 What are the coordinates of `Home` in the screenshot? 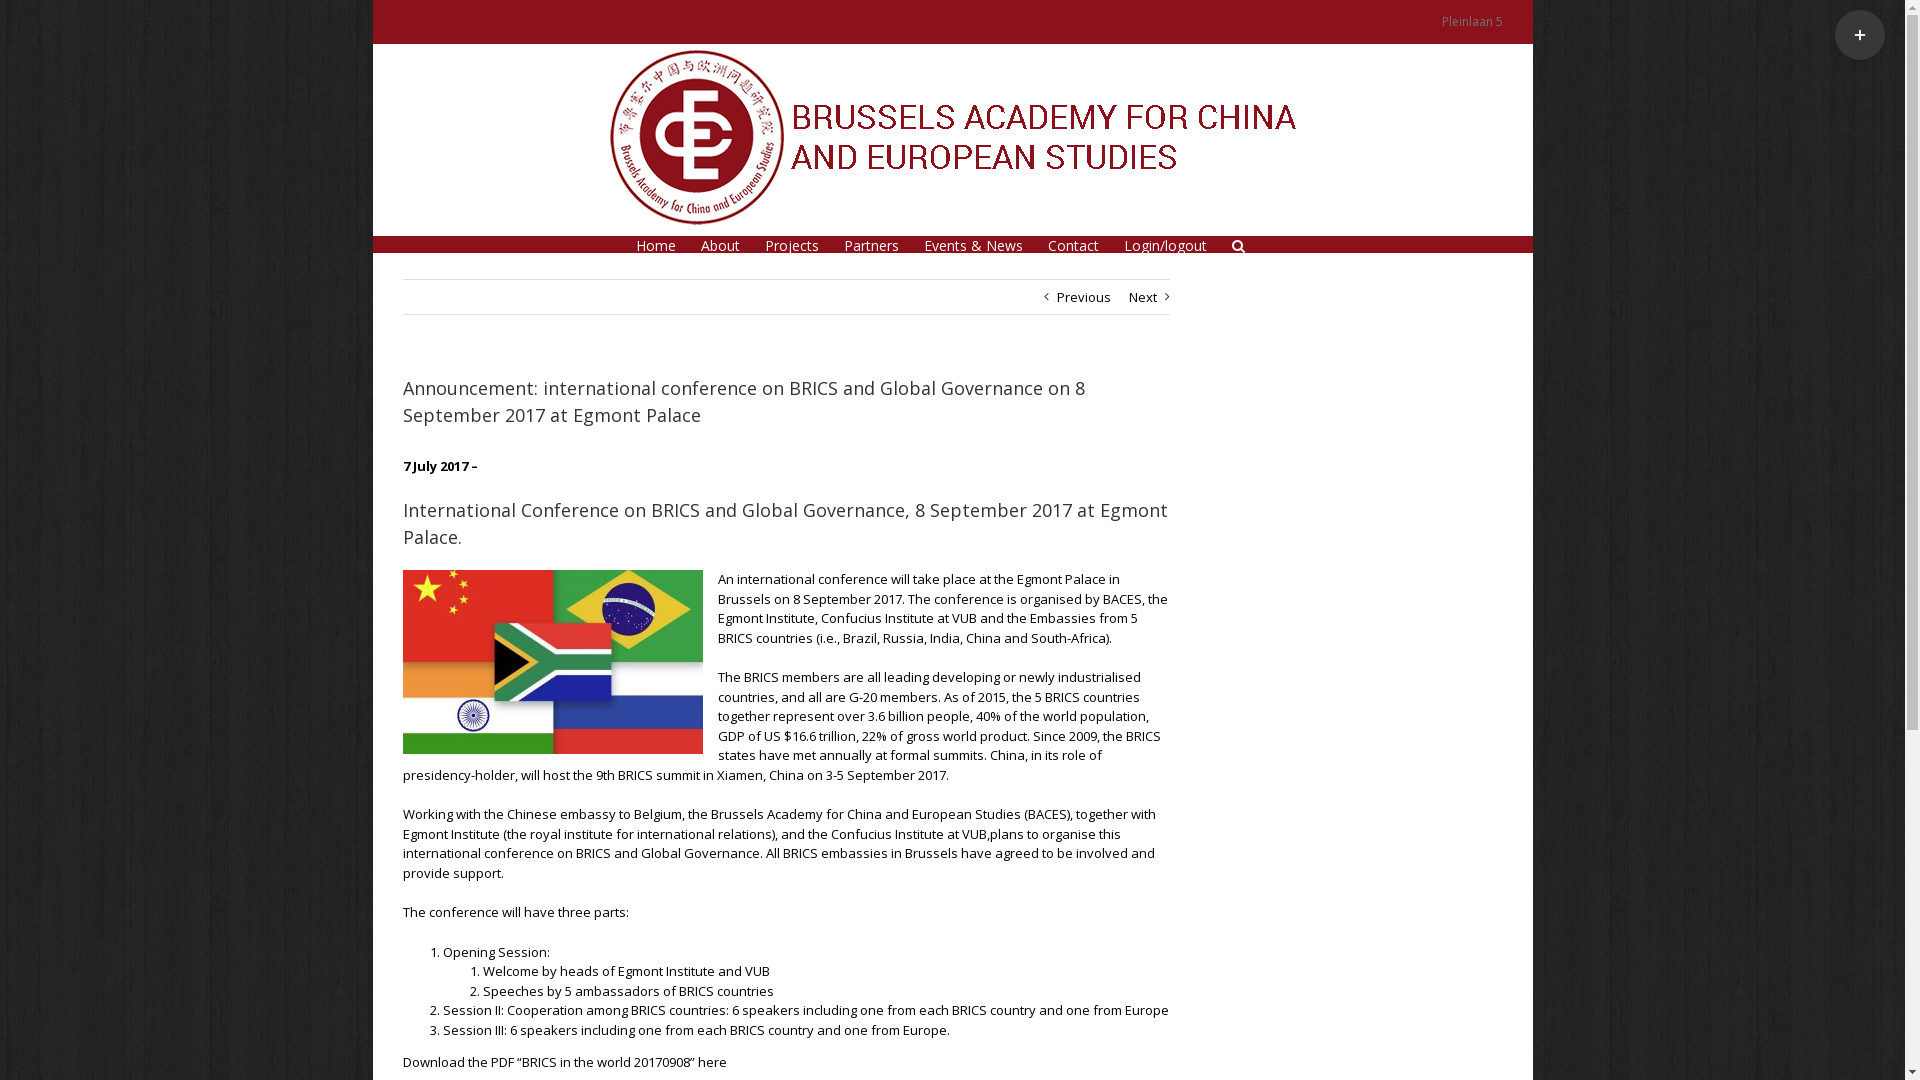 It's located at (656, 244).